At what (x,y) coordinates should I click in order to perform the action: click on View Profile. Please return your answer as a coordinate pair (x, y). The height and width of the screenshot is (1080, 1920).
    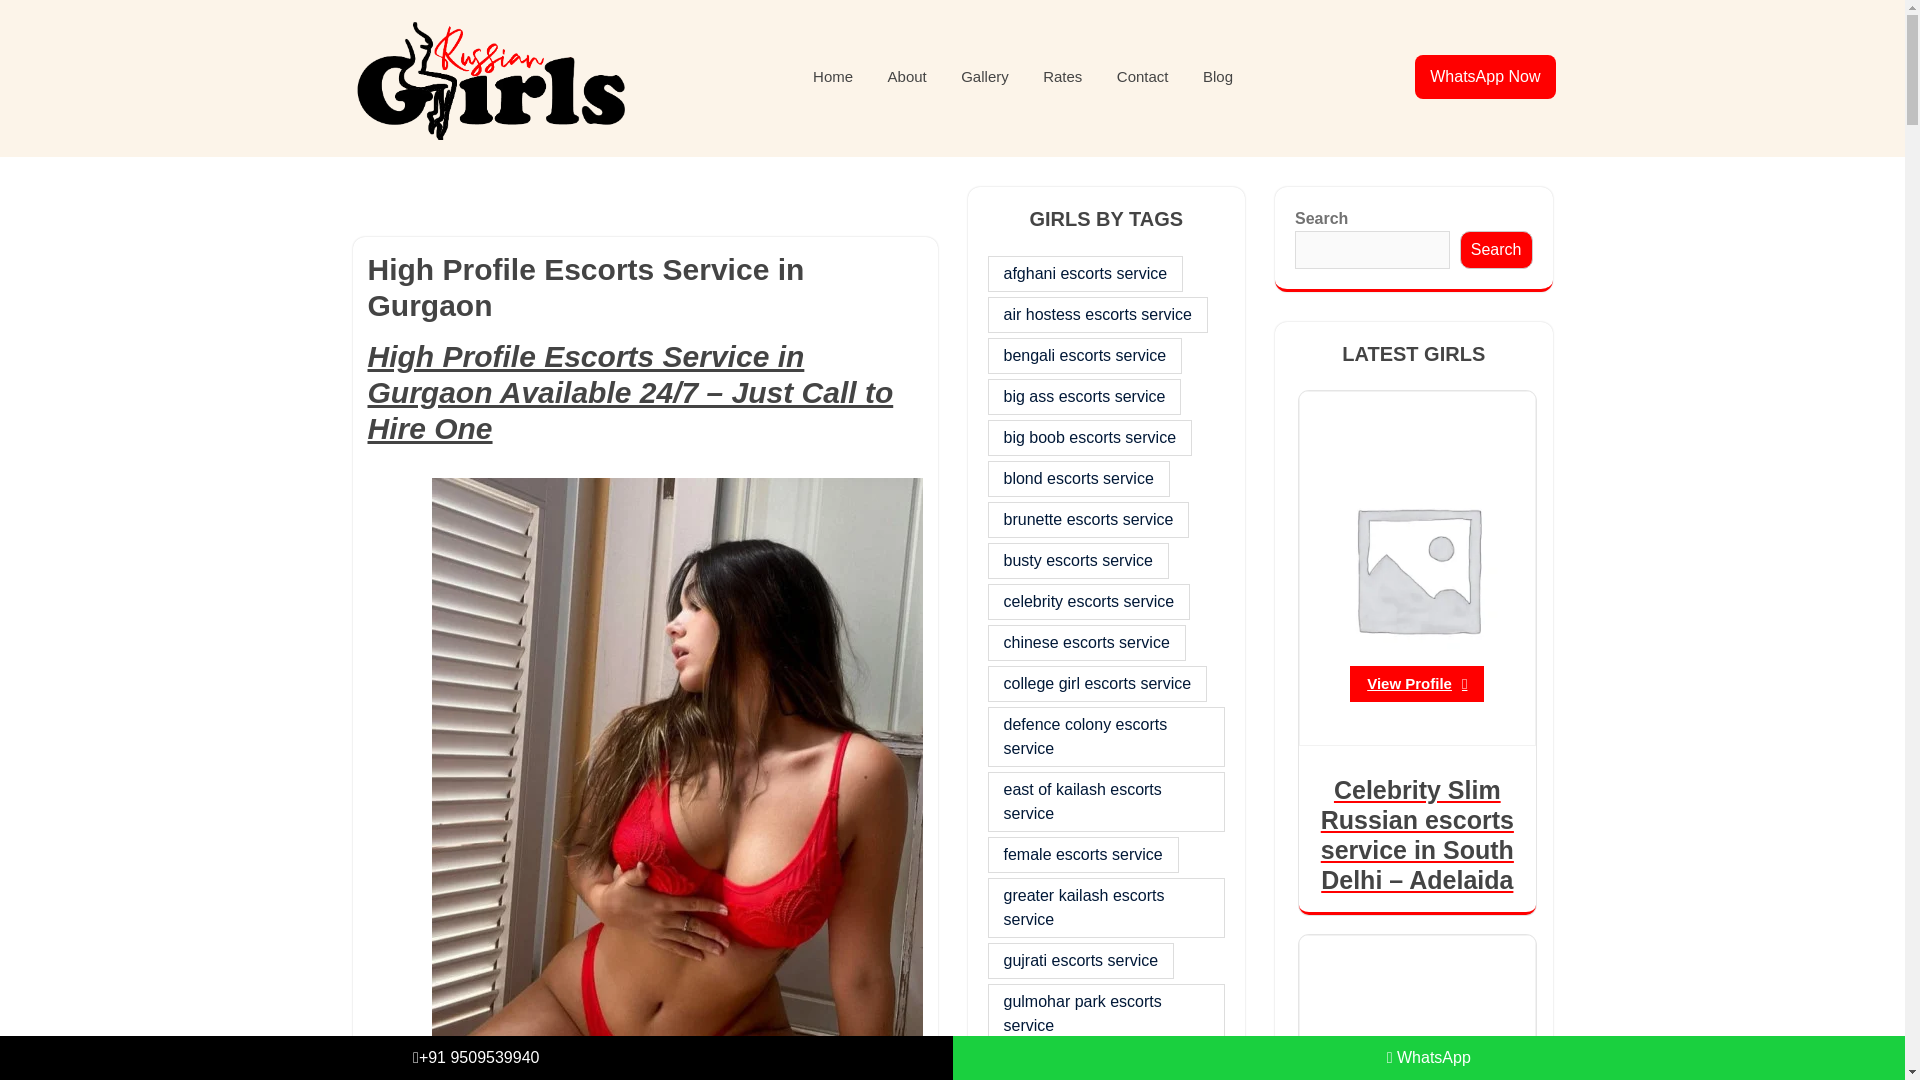
    Looking at the image, I should click on (1416, 684).